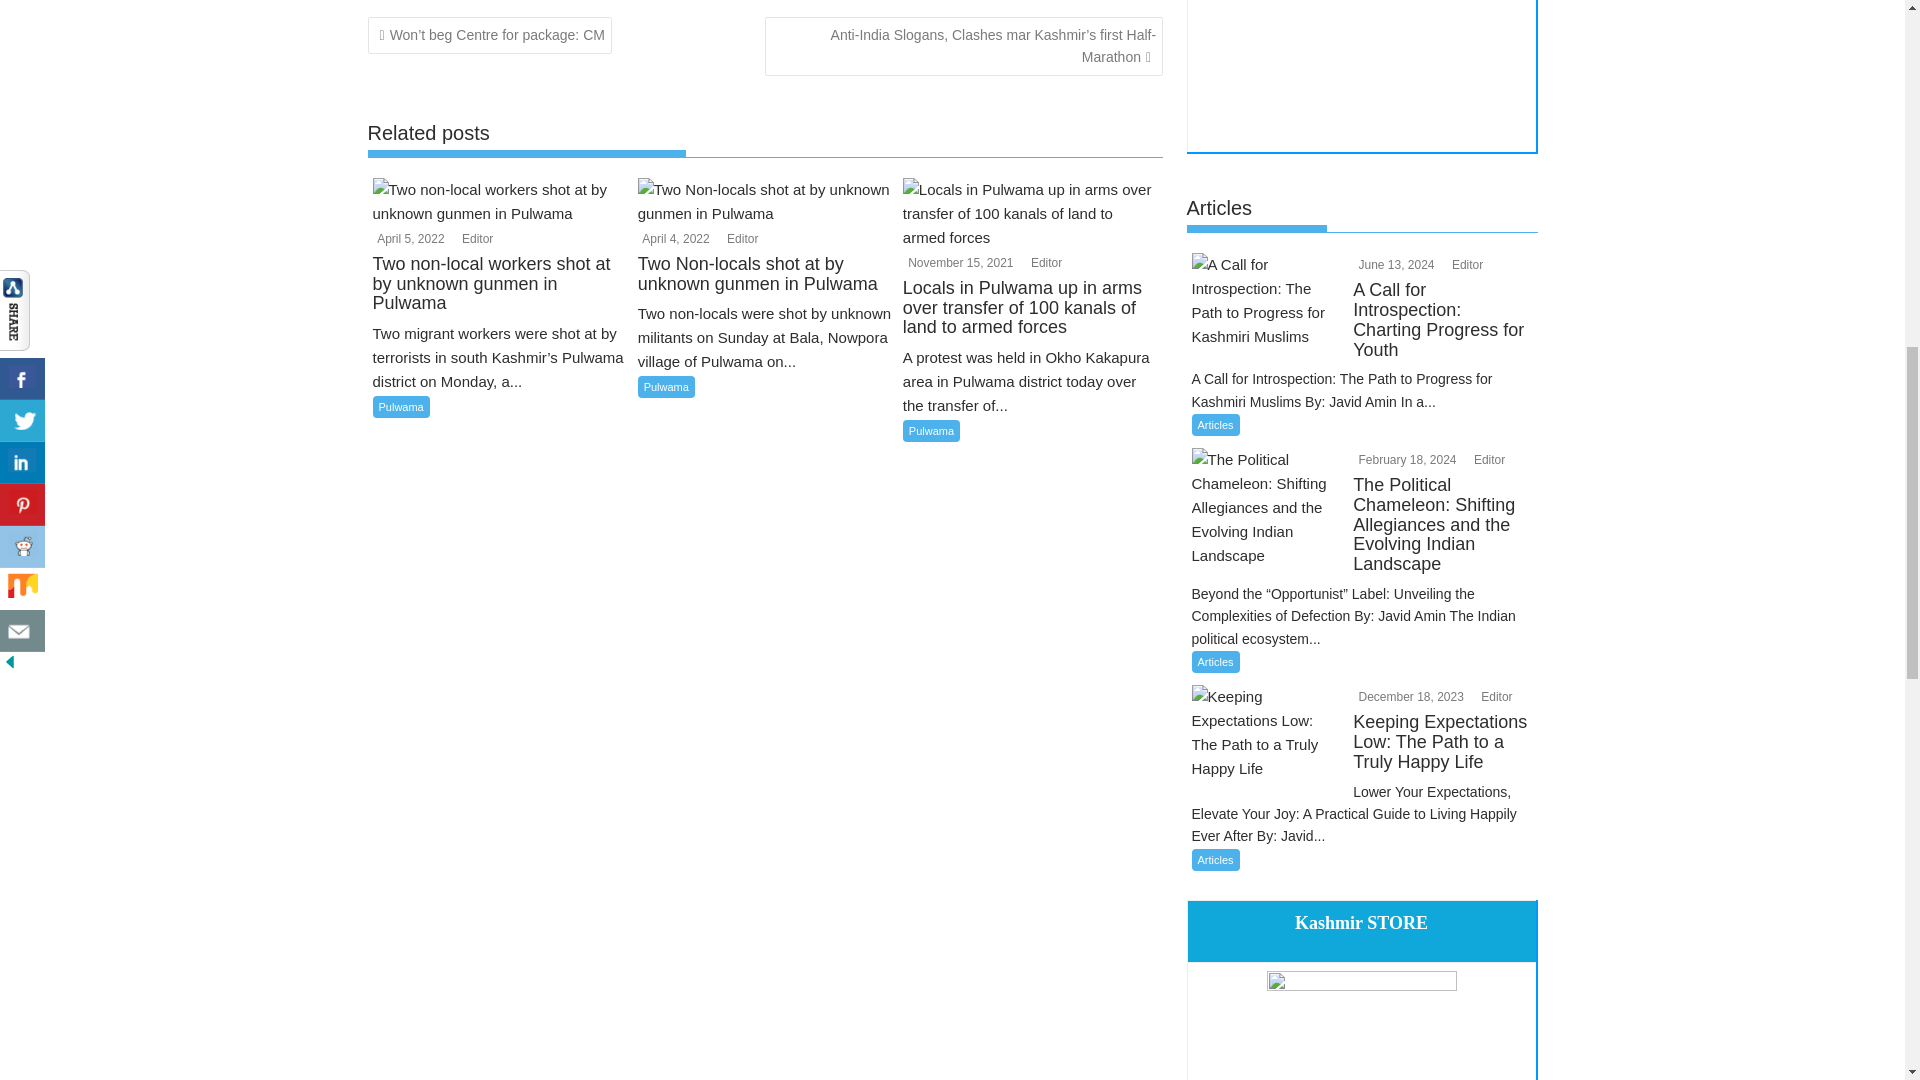 The width and height of the screenshot is (1920, 1080). I want to click on Editor, so click(740, 239).